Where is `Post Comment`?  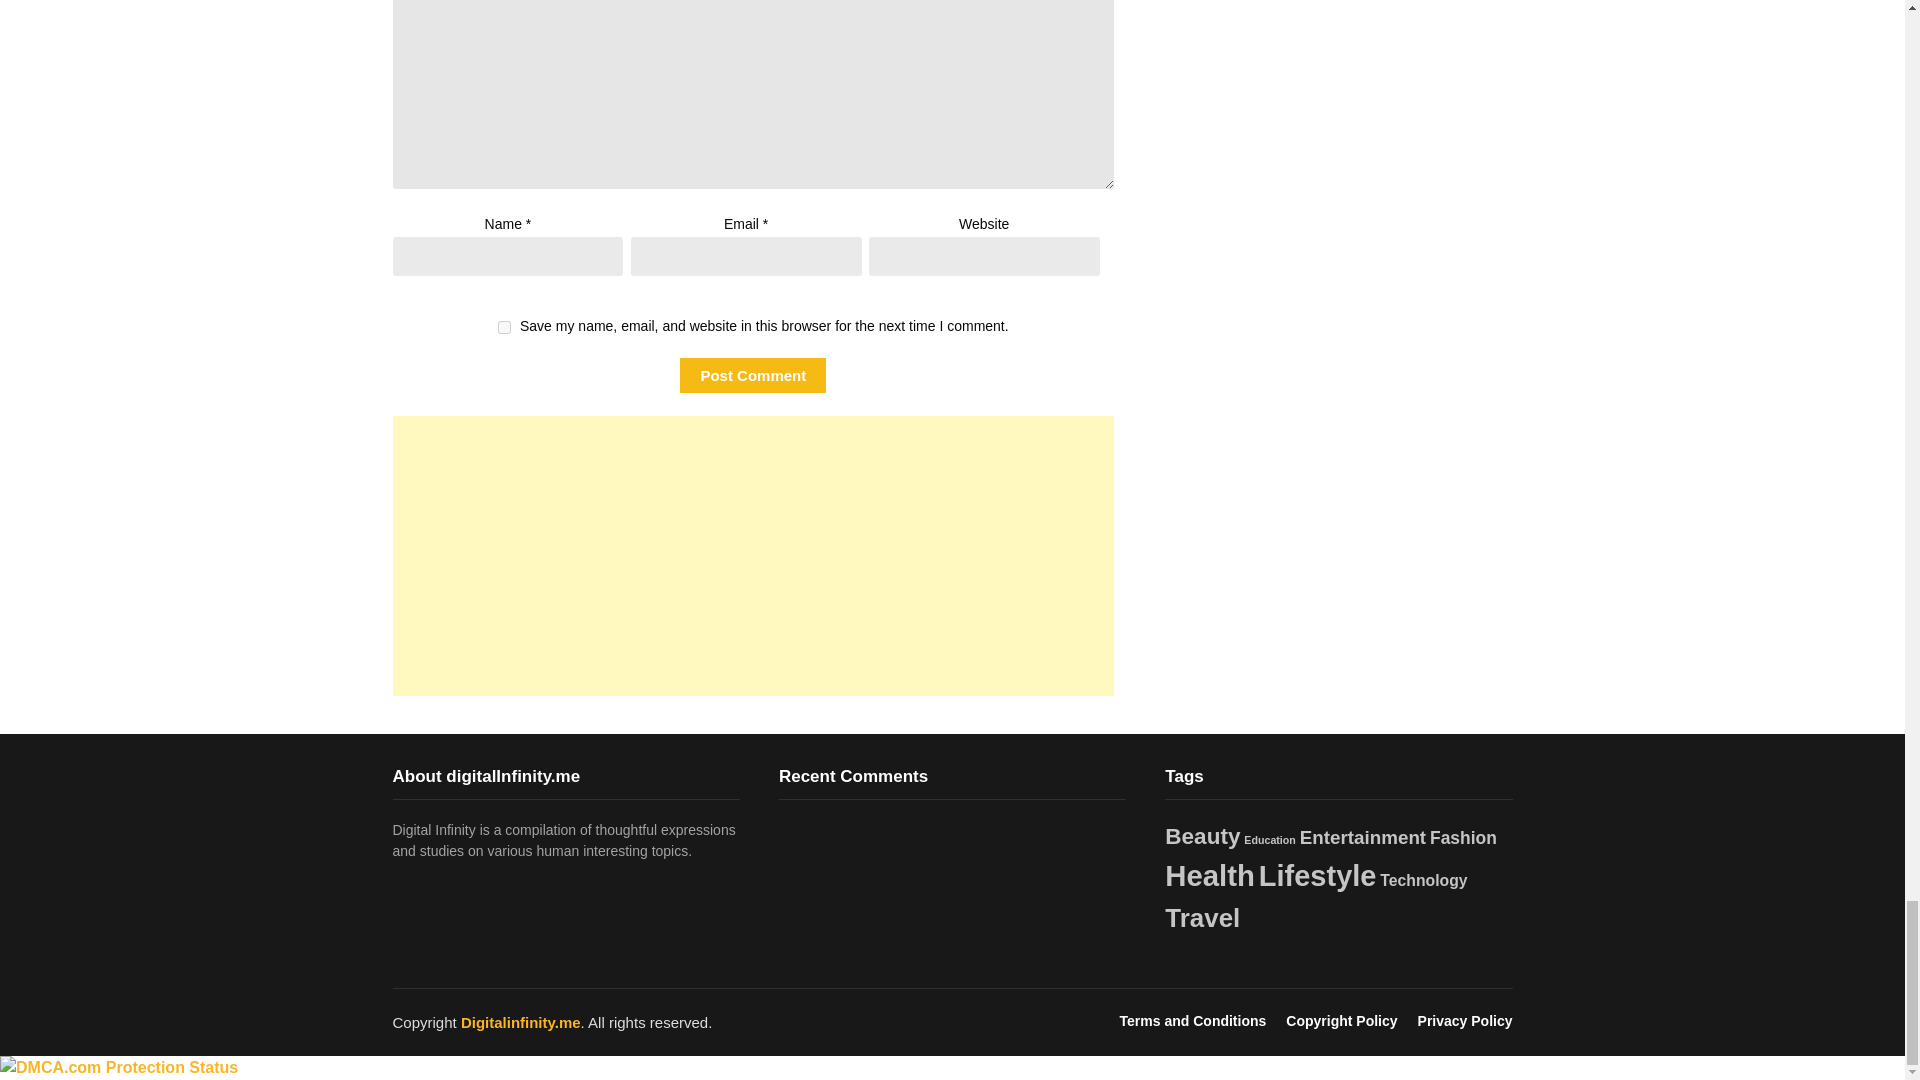 Post Comment is located at coordinates (752, 375).